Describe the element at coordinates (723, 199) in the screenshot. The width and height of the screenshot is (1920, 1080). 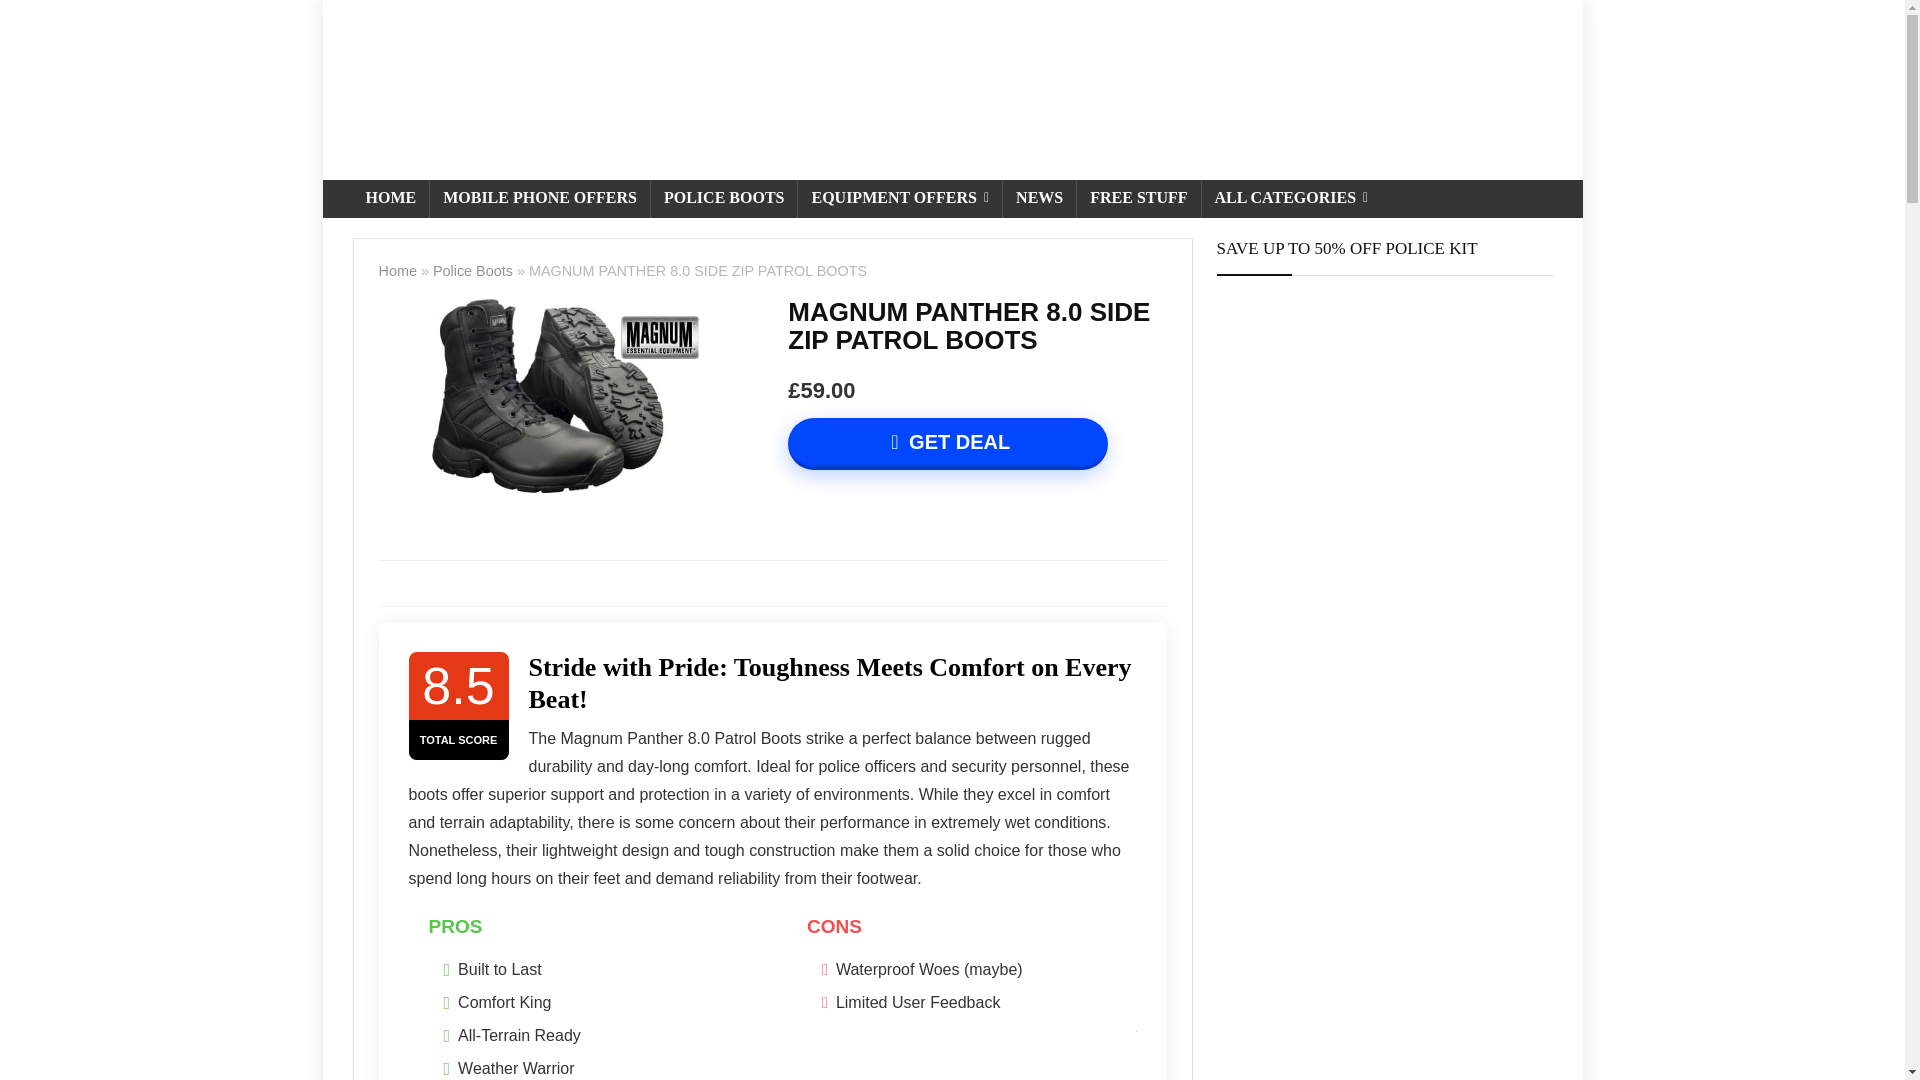
I see `POLICE BOOTS` at that location.